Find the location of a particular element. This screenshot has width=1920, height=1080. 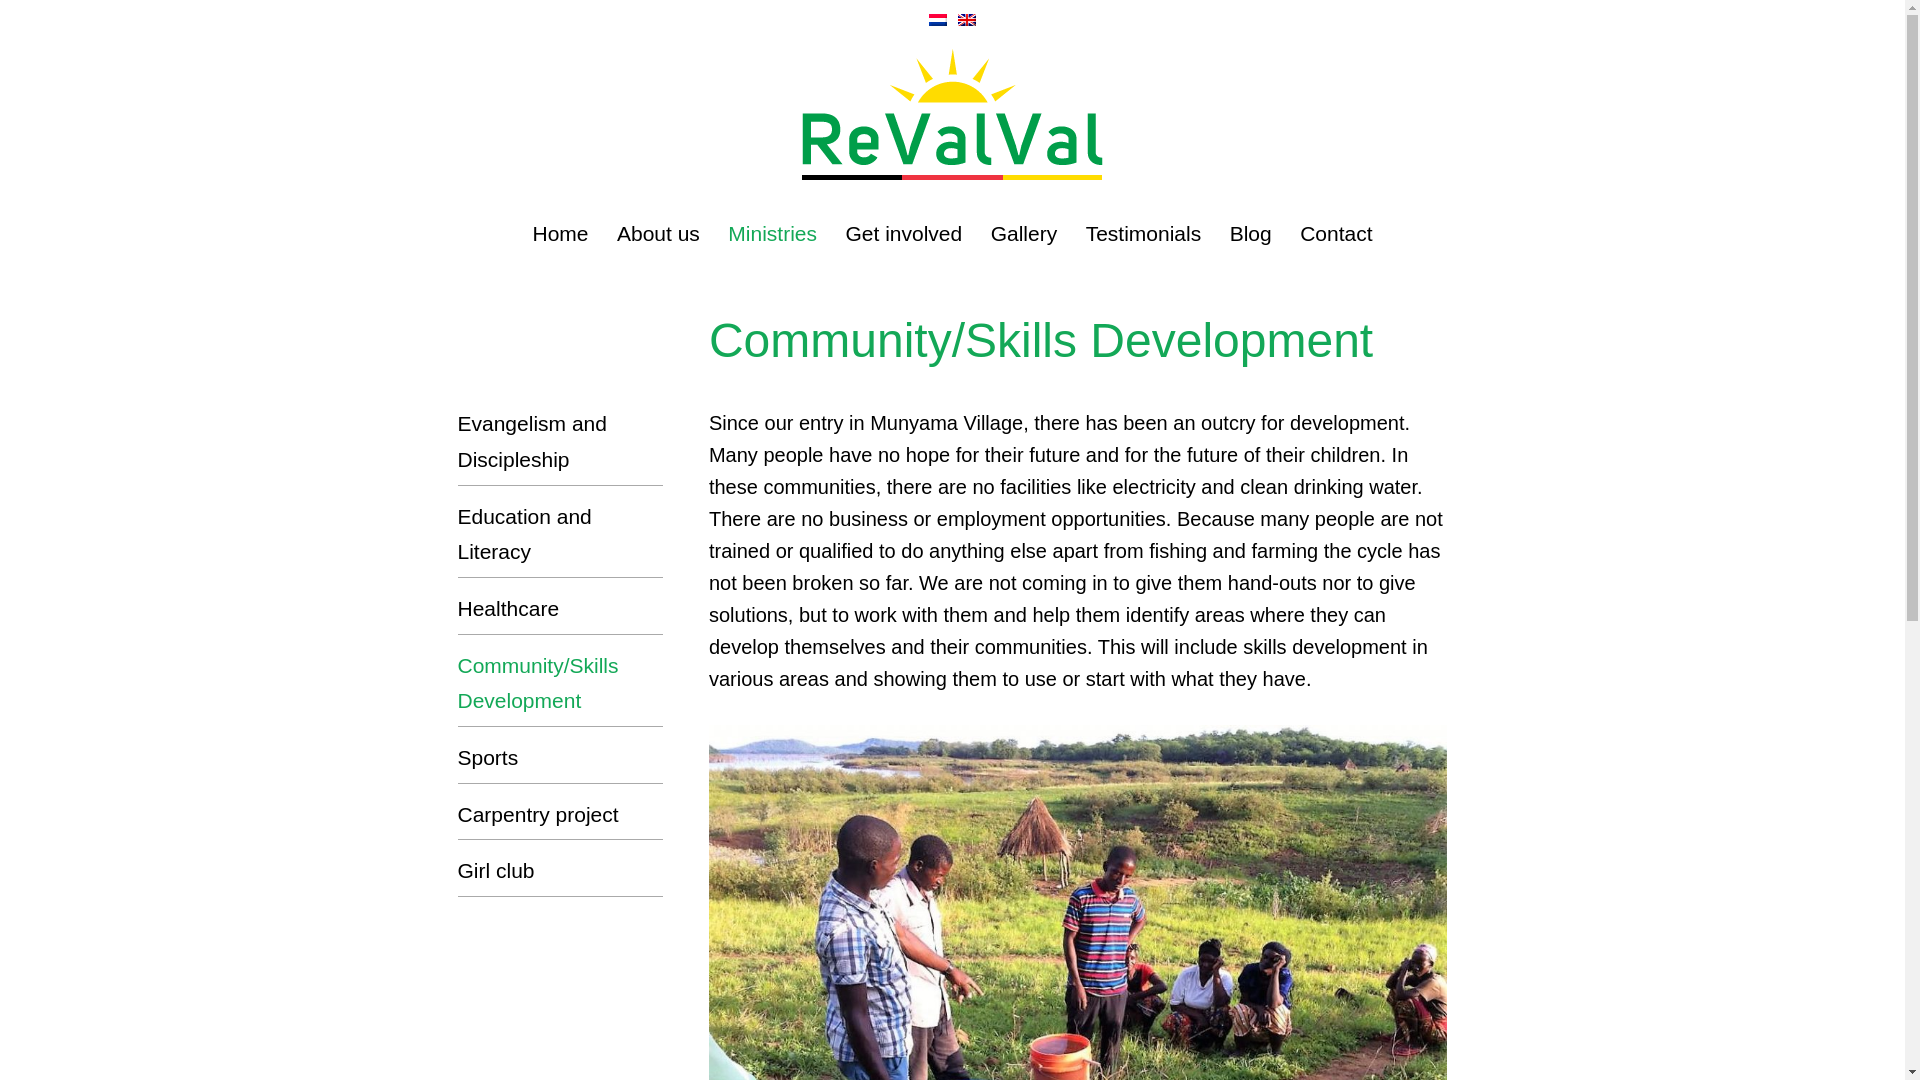

Healthcare is located at coordinates (561, 608).